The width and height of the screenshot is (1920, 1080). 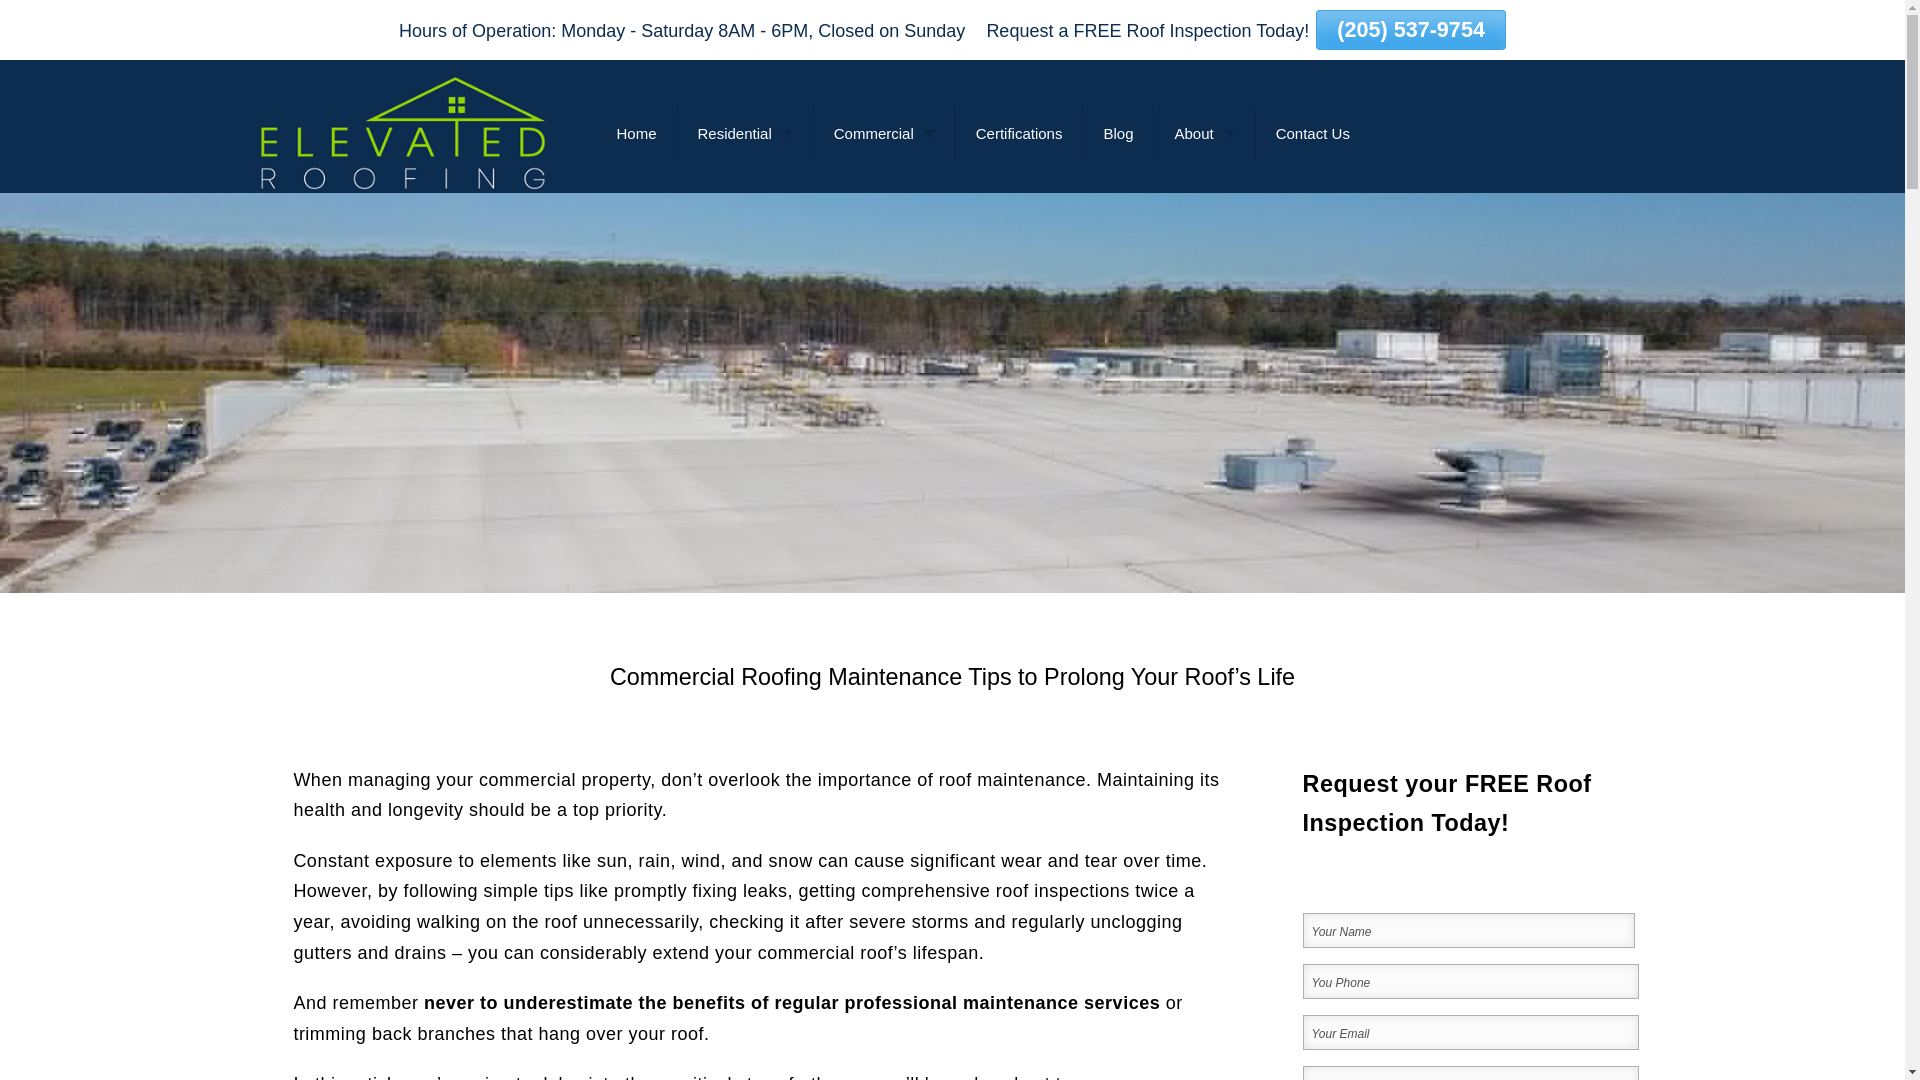 I want to click on Commercial, so click(x=884, y=132).